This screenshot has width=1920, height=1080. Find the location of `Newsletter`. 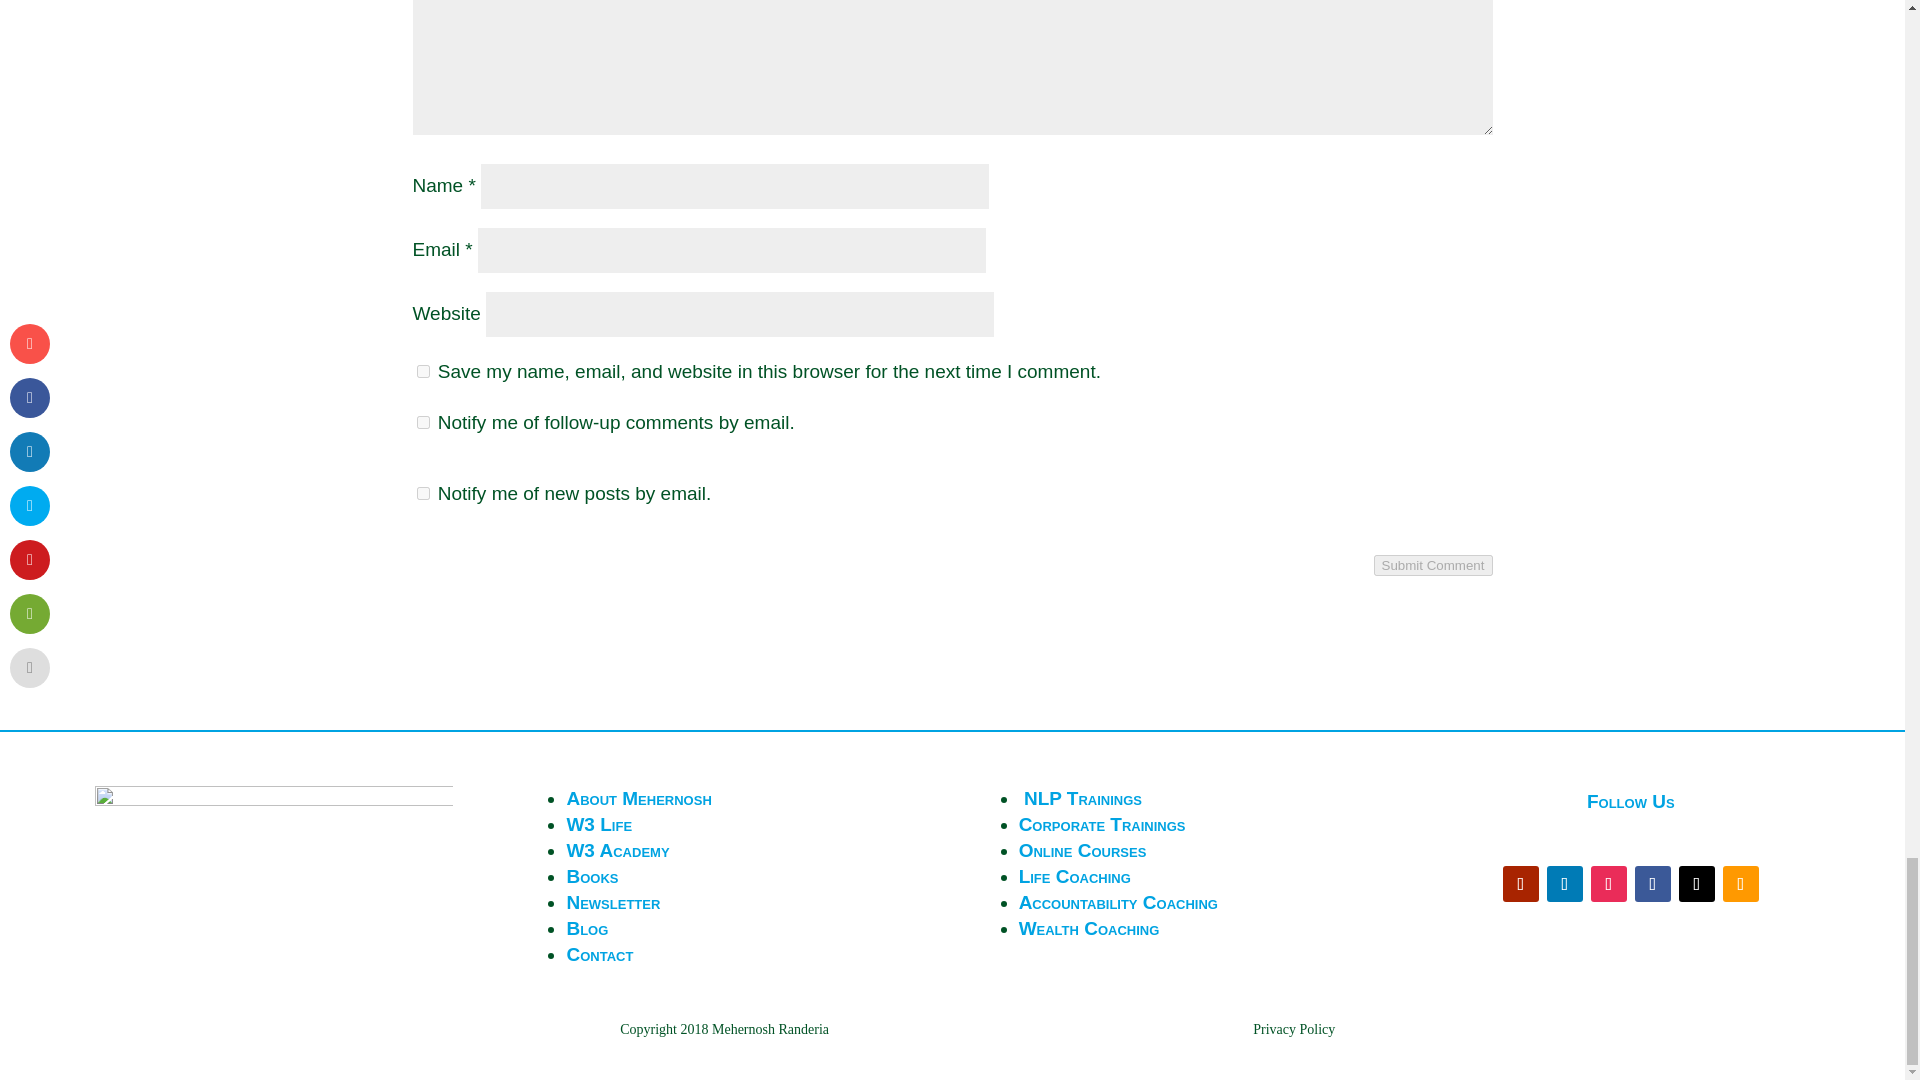

Newsletter is located at coordinates (613, 902).